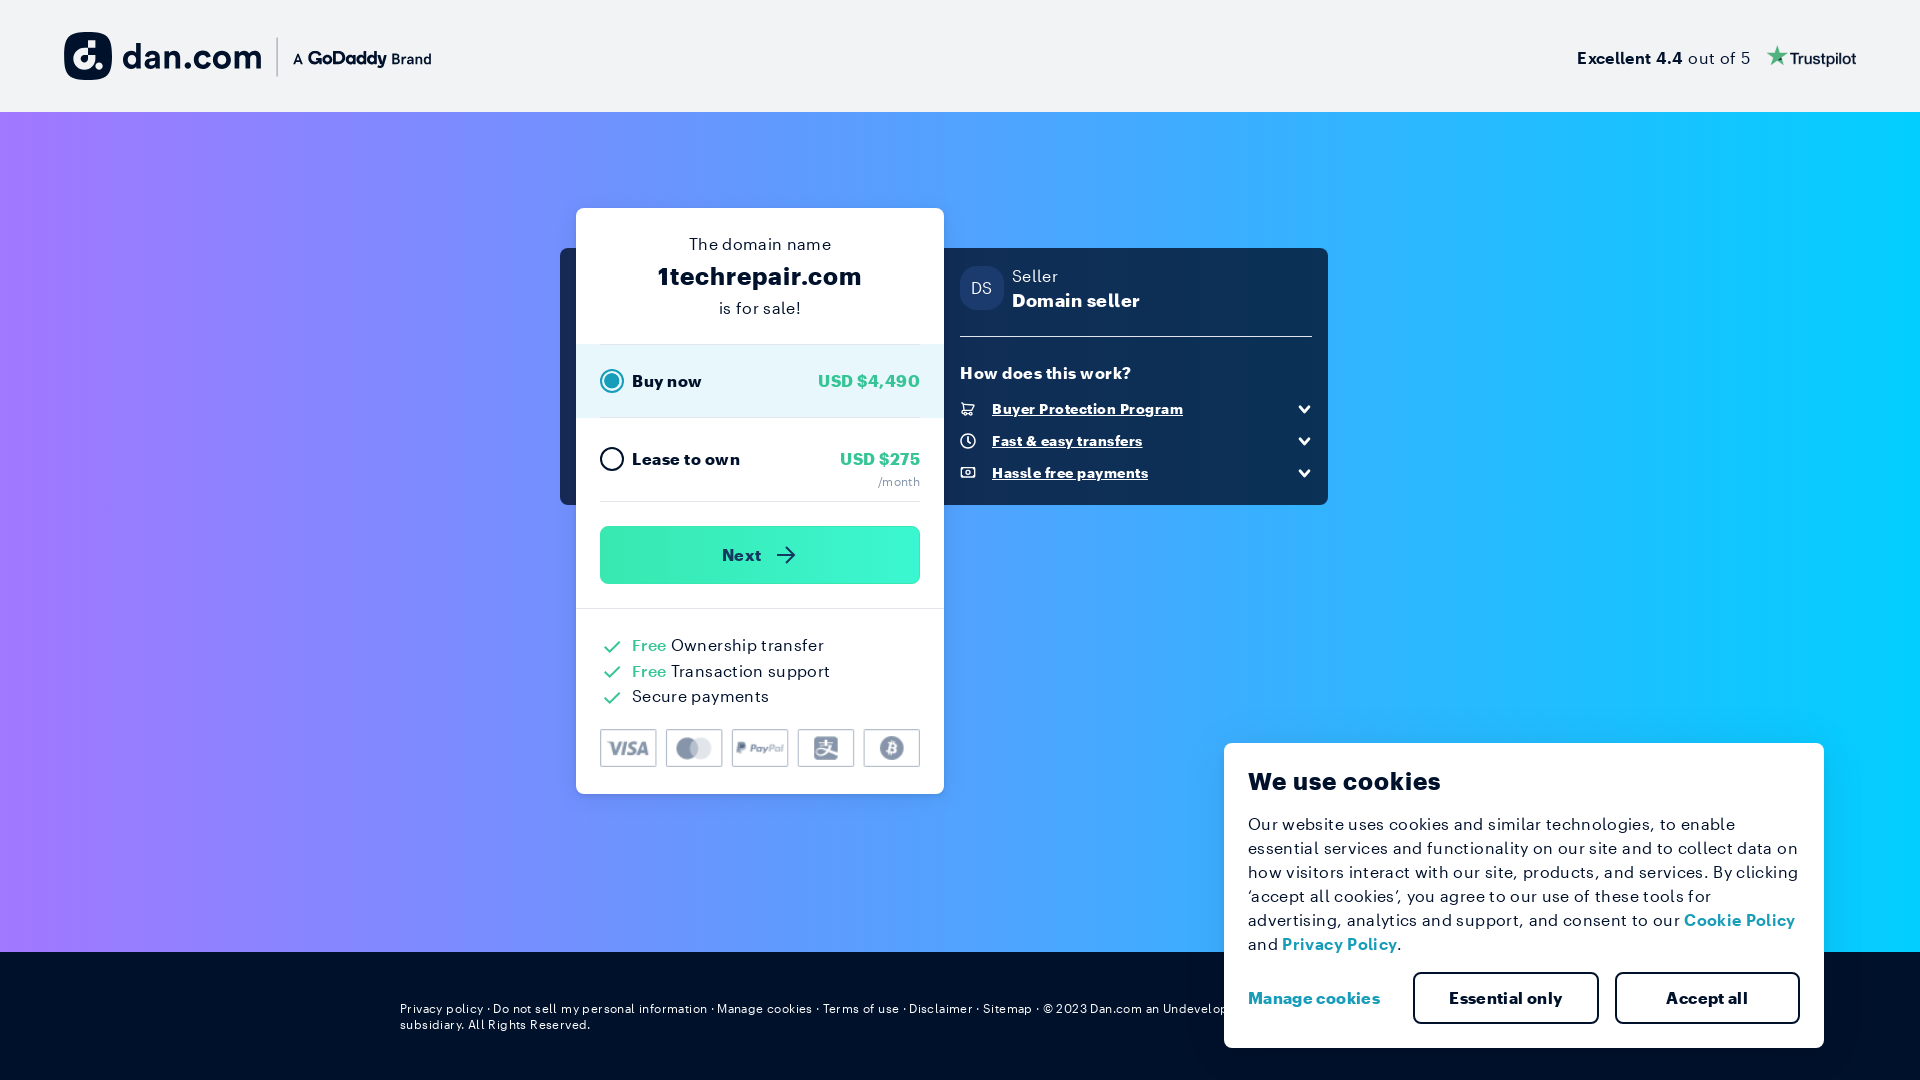 The height and width of the screenshot is (1080, 1920). What do you see at coordinates (1322, 998) in the screenshot?
I see `Manage cookies` at bounding box center [1322, 998].